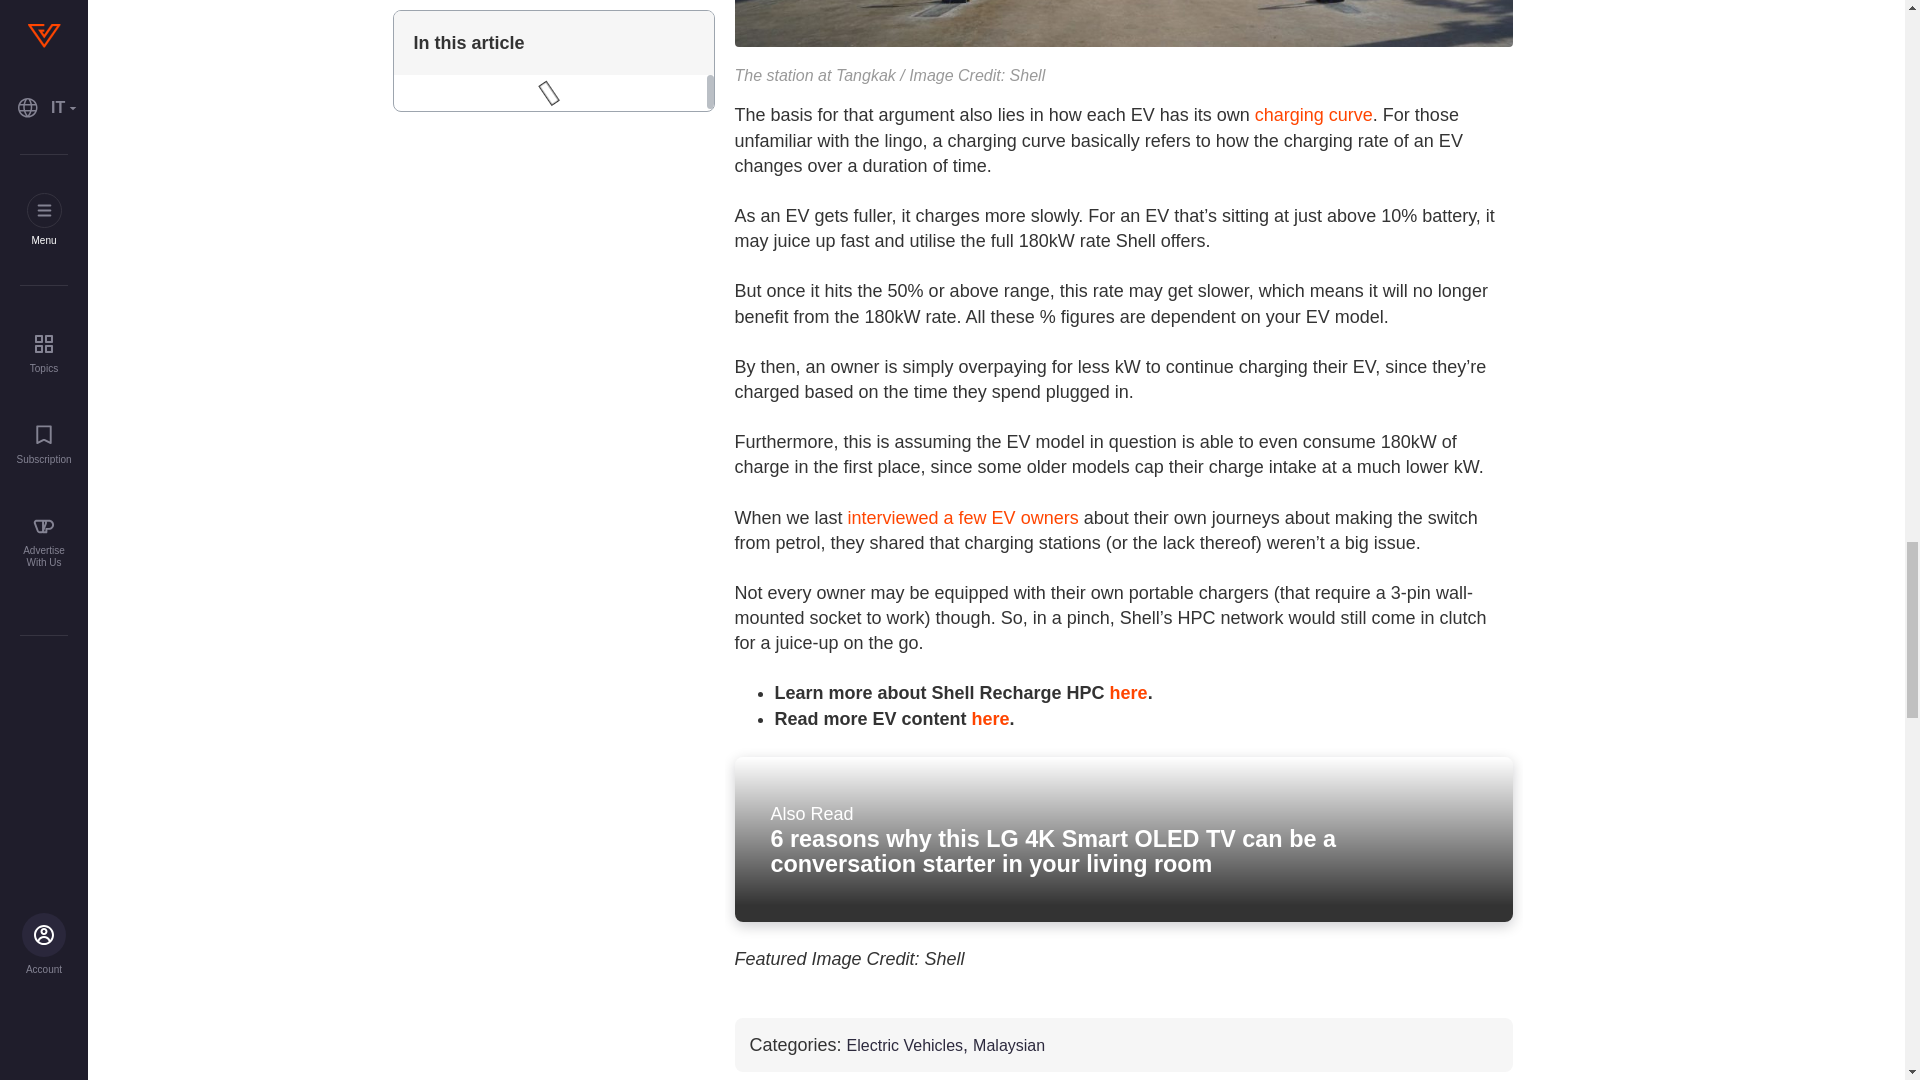 This screenshot has width=1920, height=1080. Describe the element at coordinates (990, 718) in the screenshot. I see `here` at that location.